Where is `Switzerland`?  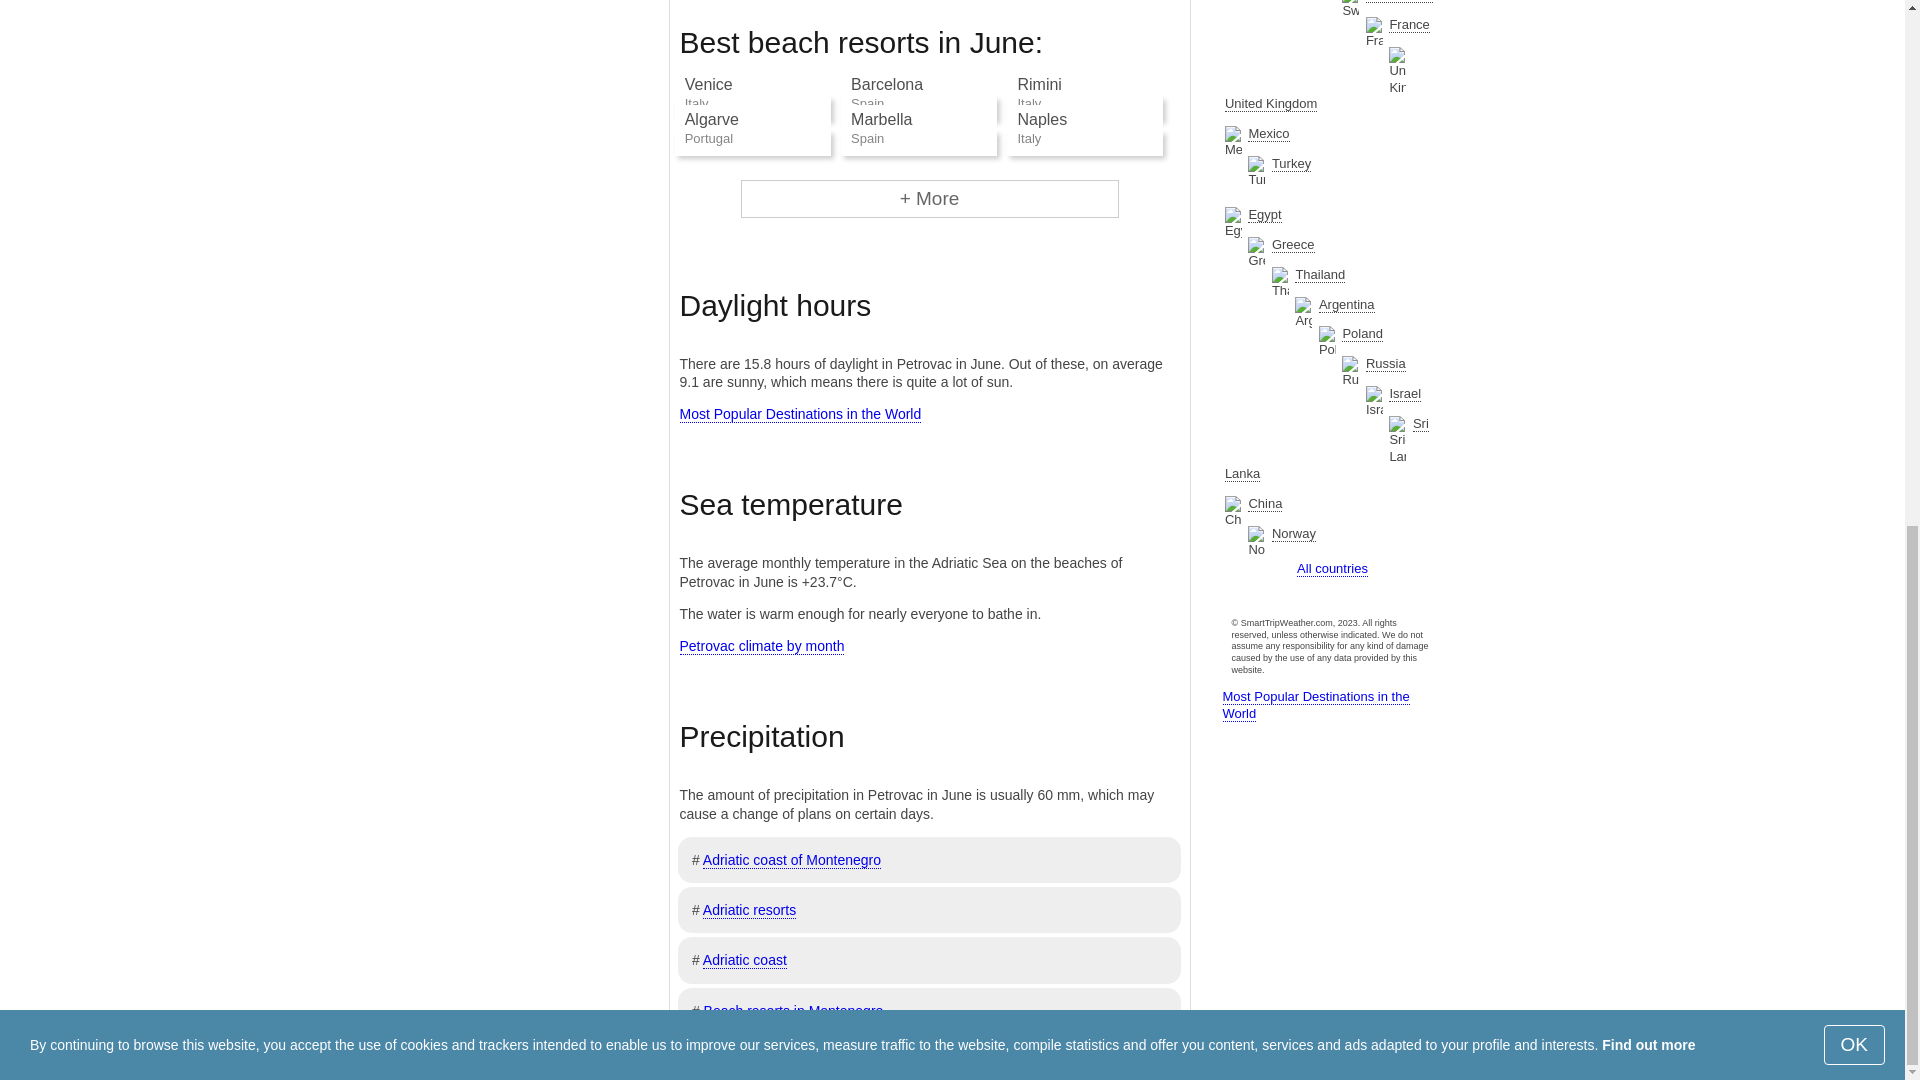 Switzerland is located at coordinates (1398, 2).